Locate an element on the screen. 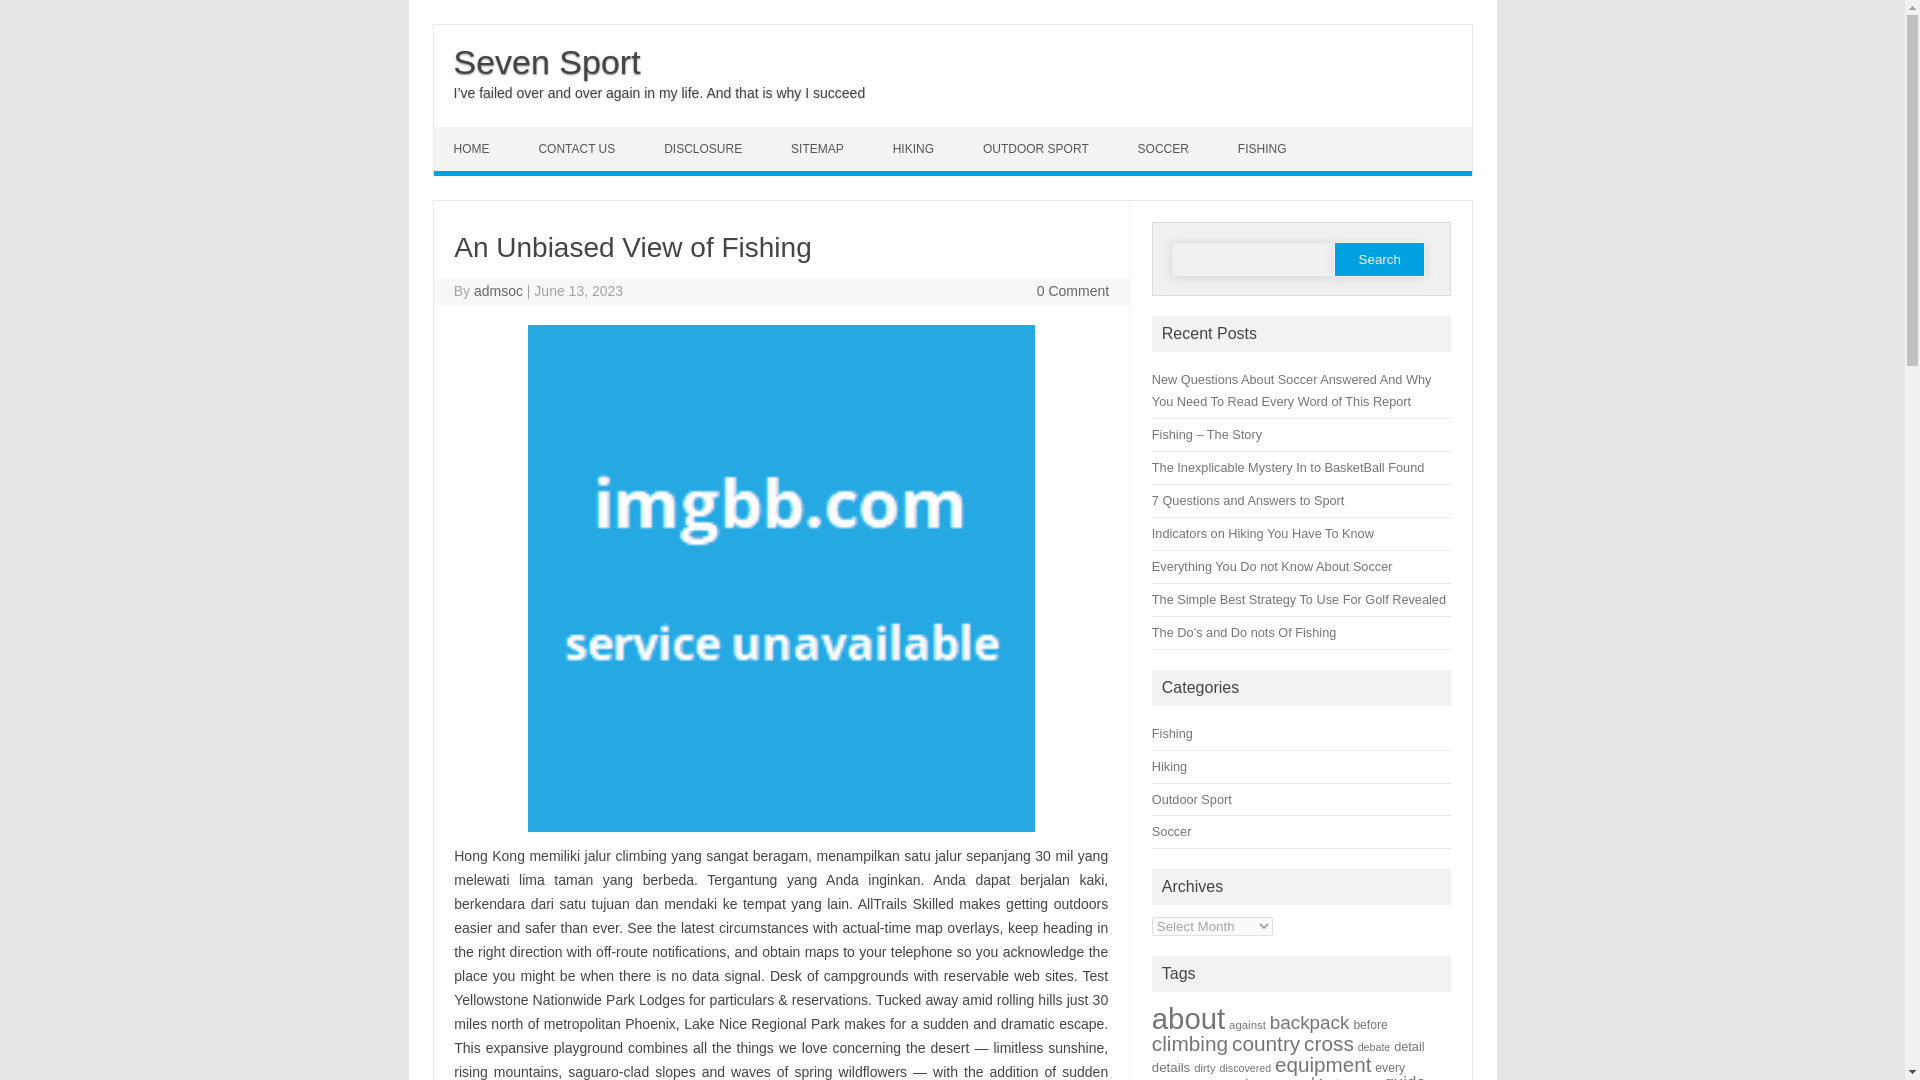 This screenshot has width=1920, height=1080. Posts by admsoc is located at coordinates (498, 290).